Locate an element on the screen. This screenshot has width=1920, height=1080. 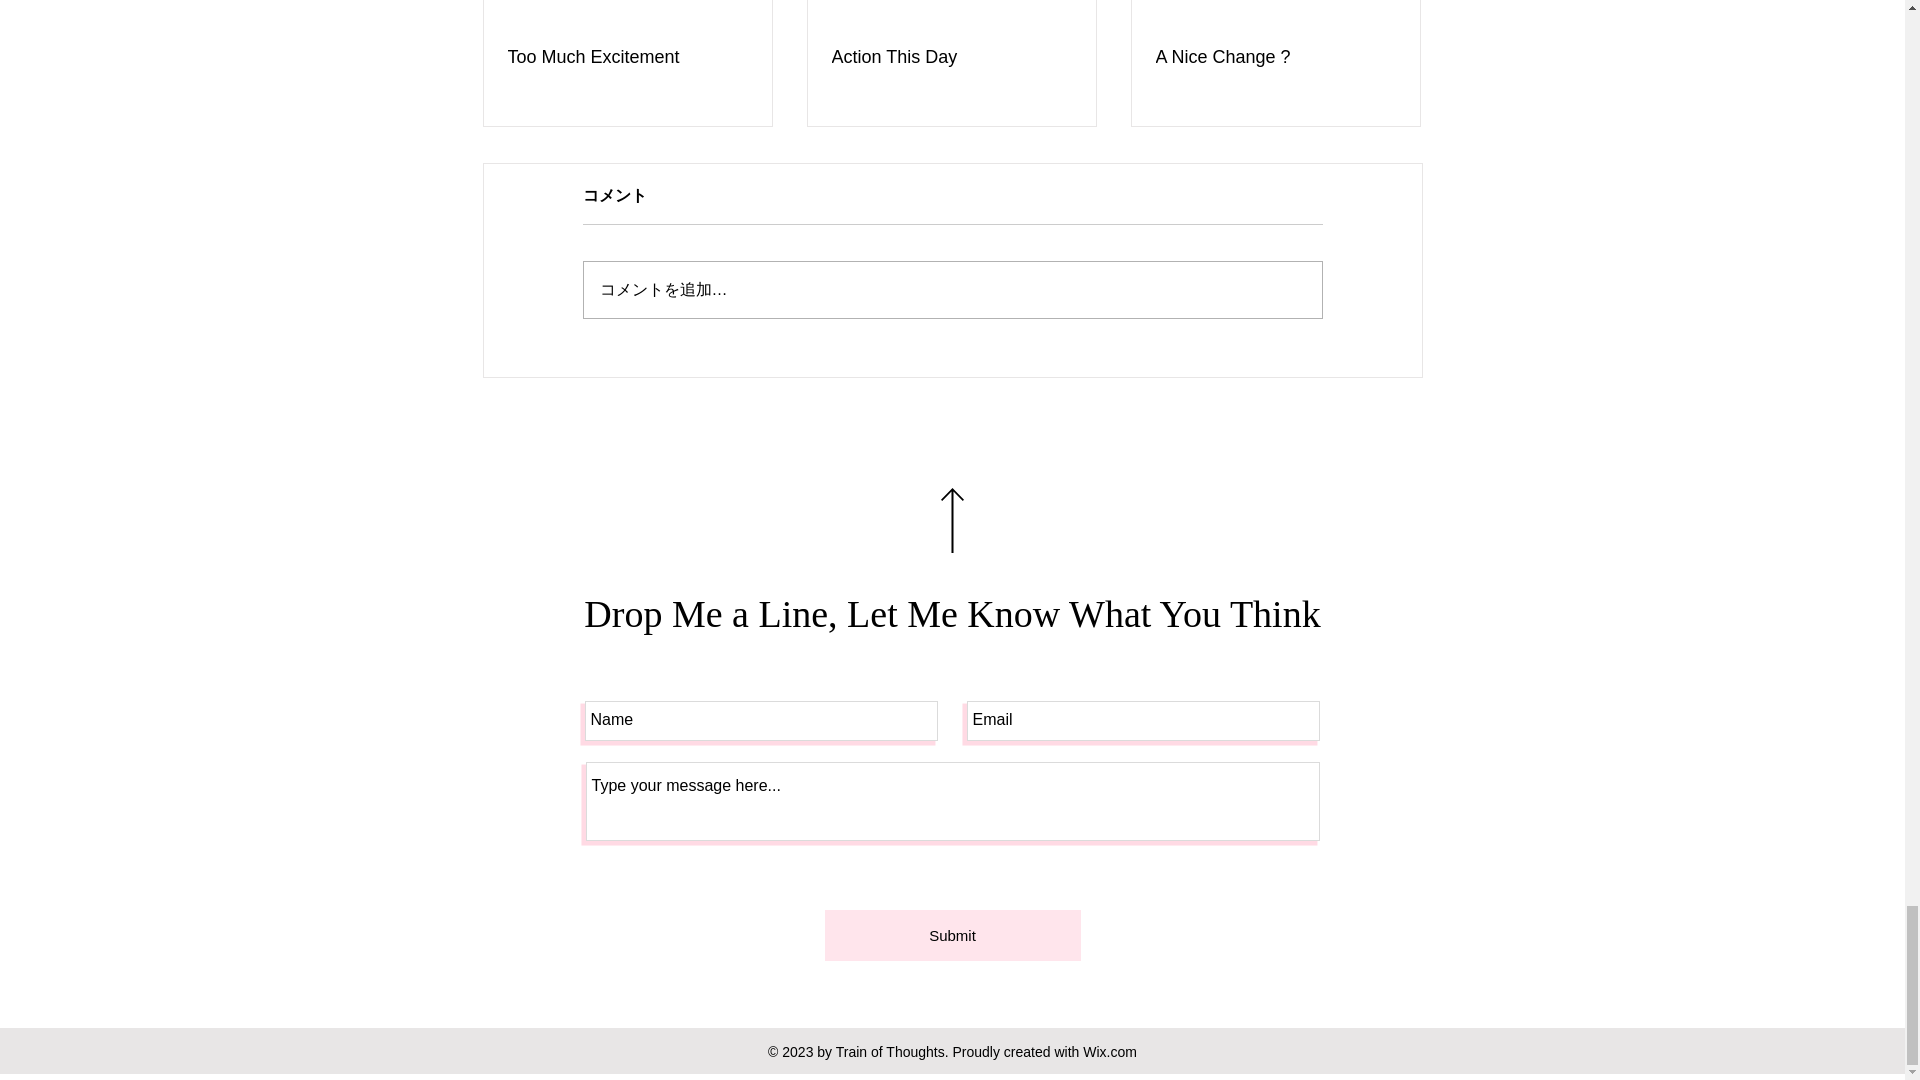
Action This Day is located at coordinates (951, 58).